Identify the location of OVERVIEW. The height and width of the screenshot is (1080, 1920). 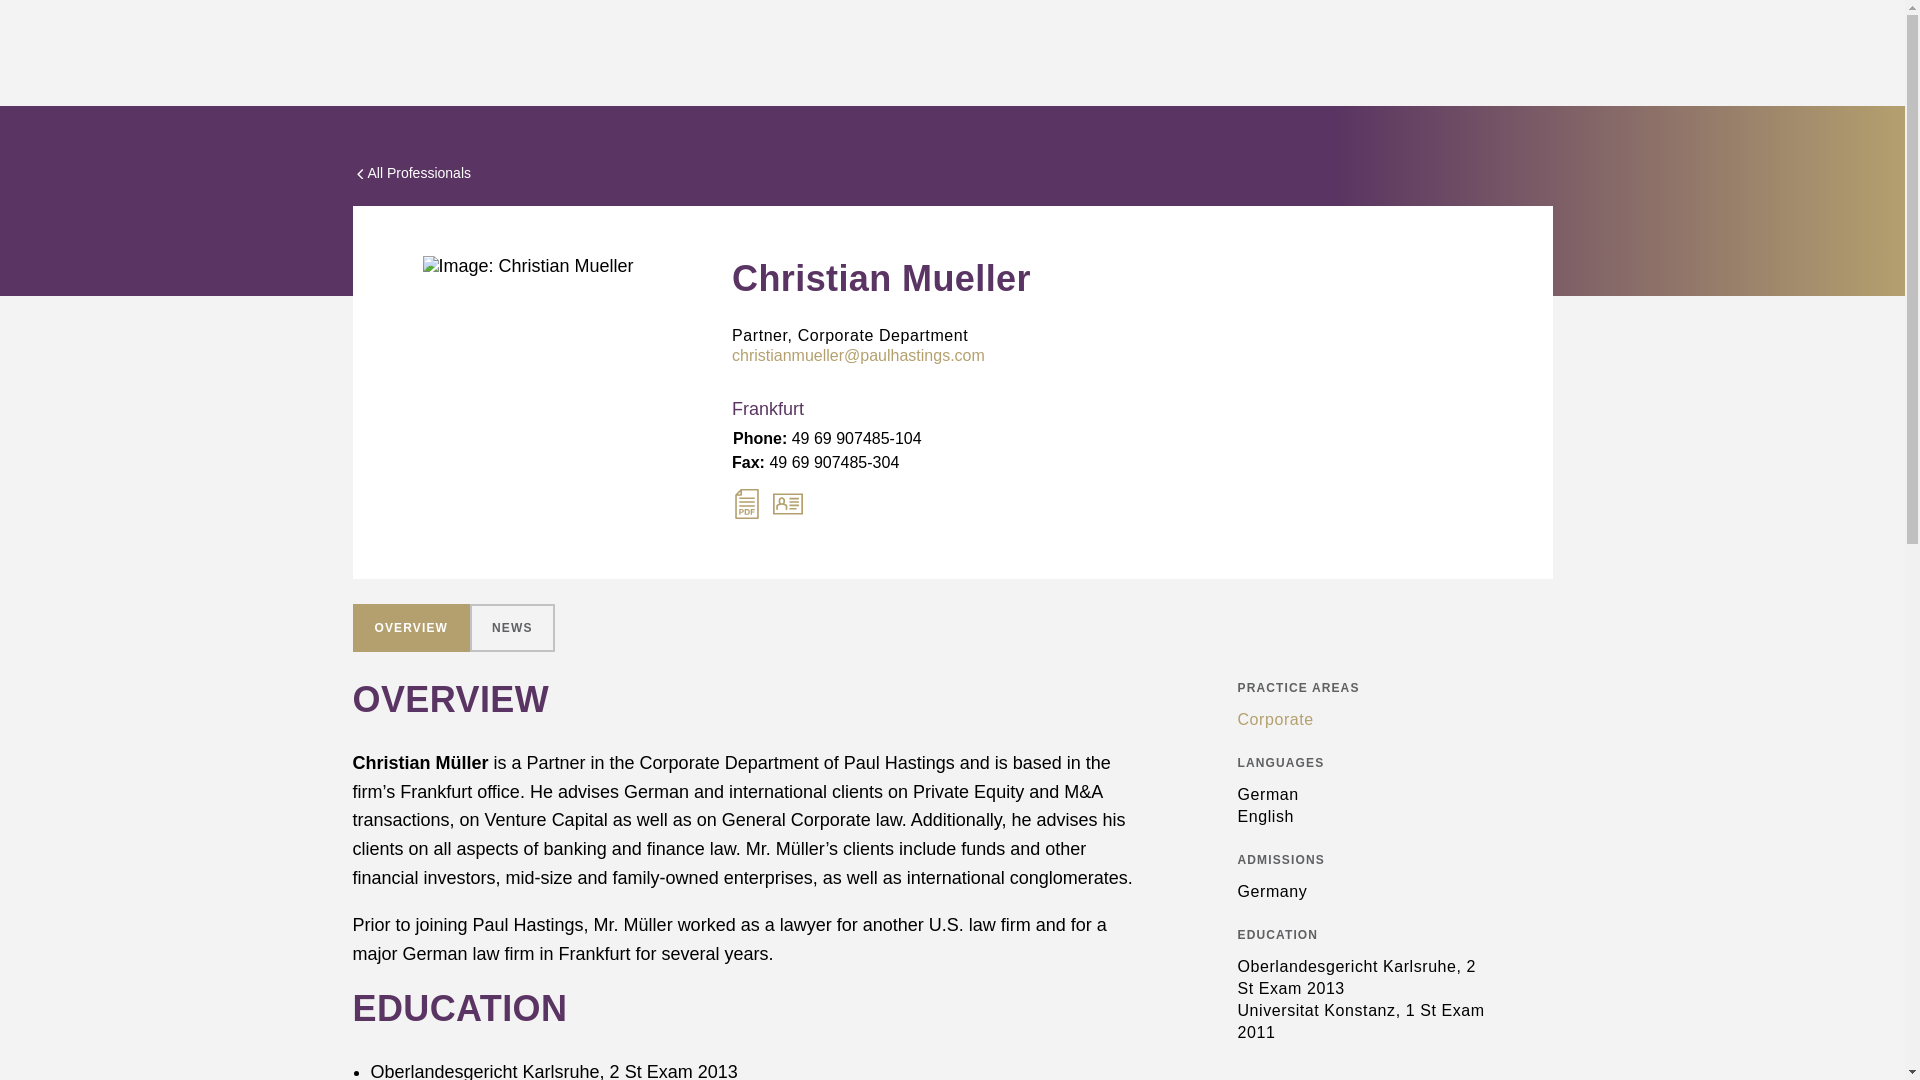
(410, 628).